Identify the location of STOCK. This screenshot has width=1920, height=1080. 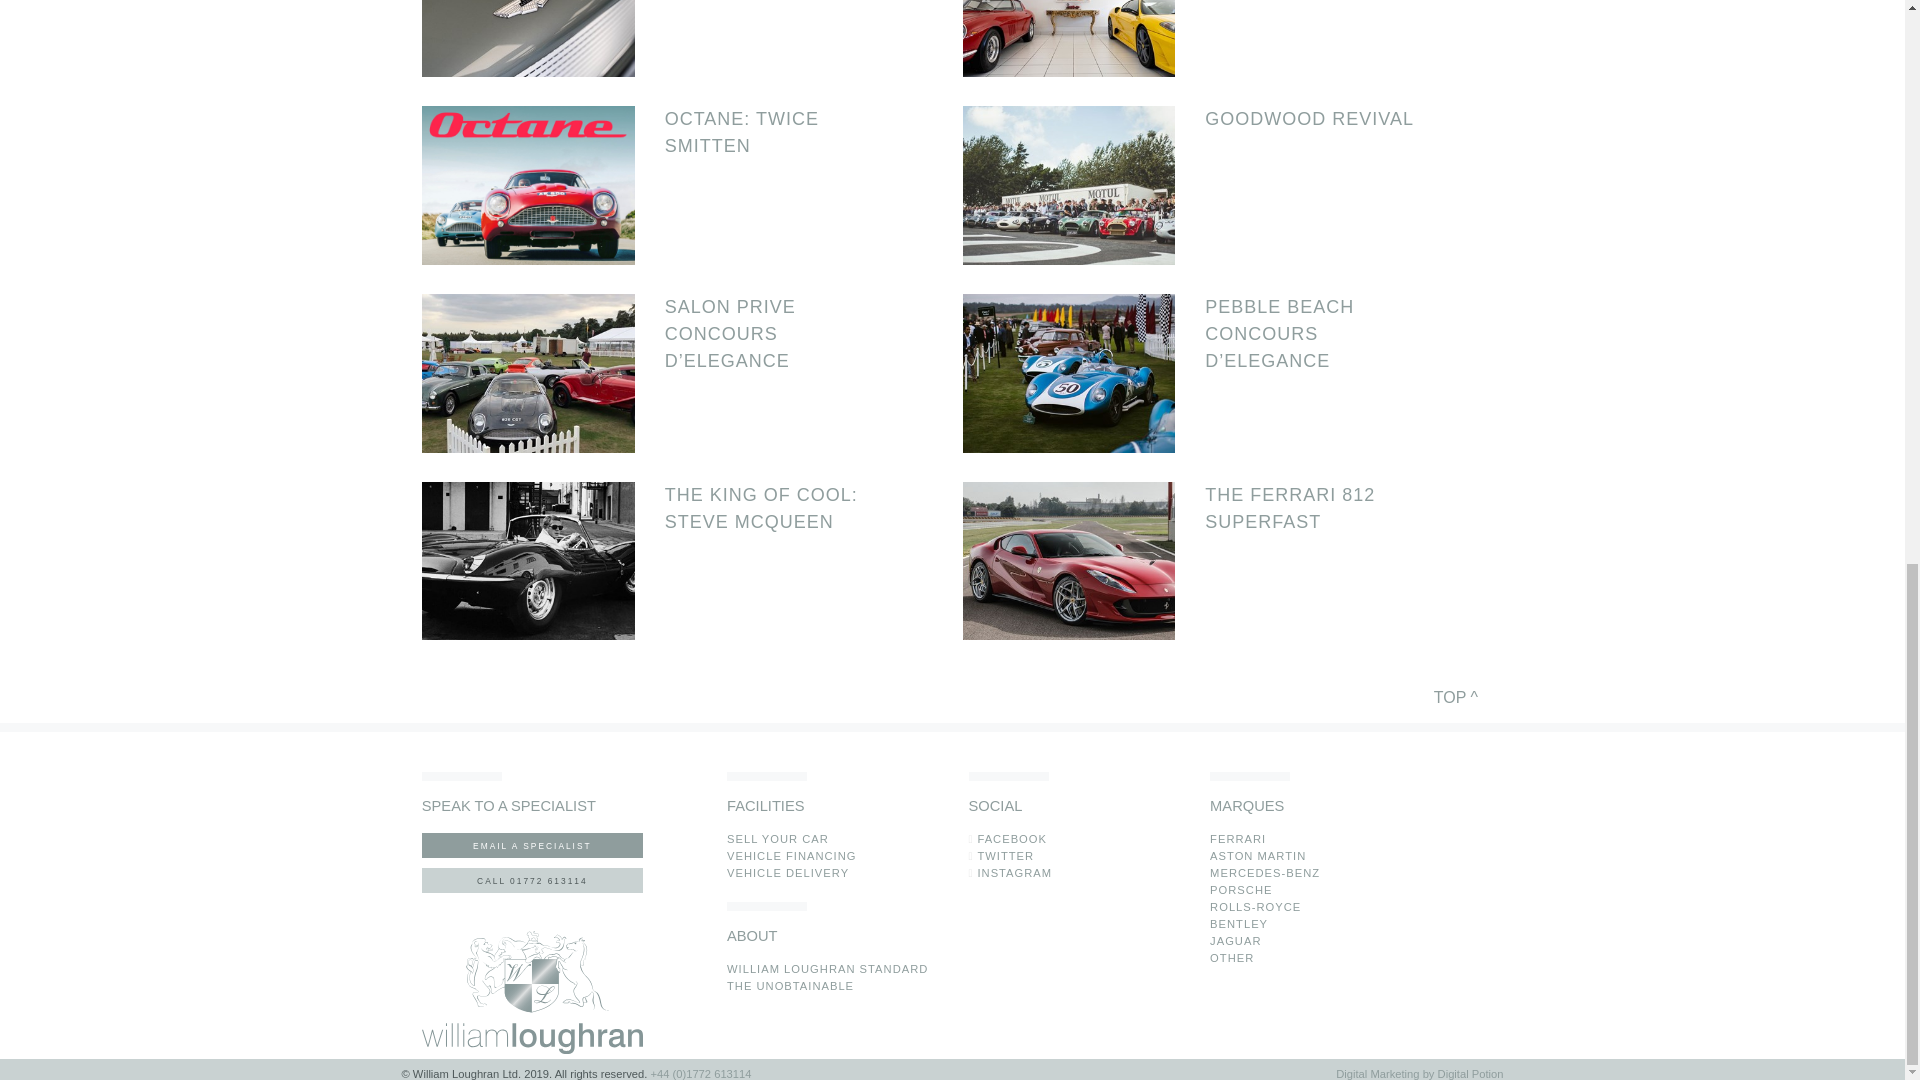
(827, 969).